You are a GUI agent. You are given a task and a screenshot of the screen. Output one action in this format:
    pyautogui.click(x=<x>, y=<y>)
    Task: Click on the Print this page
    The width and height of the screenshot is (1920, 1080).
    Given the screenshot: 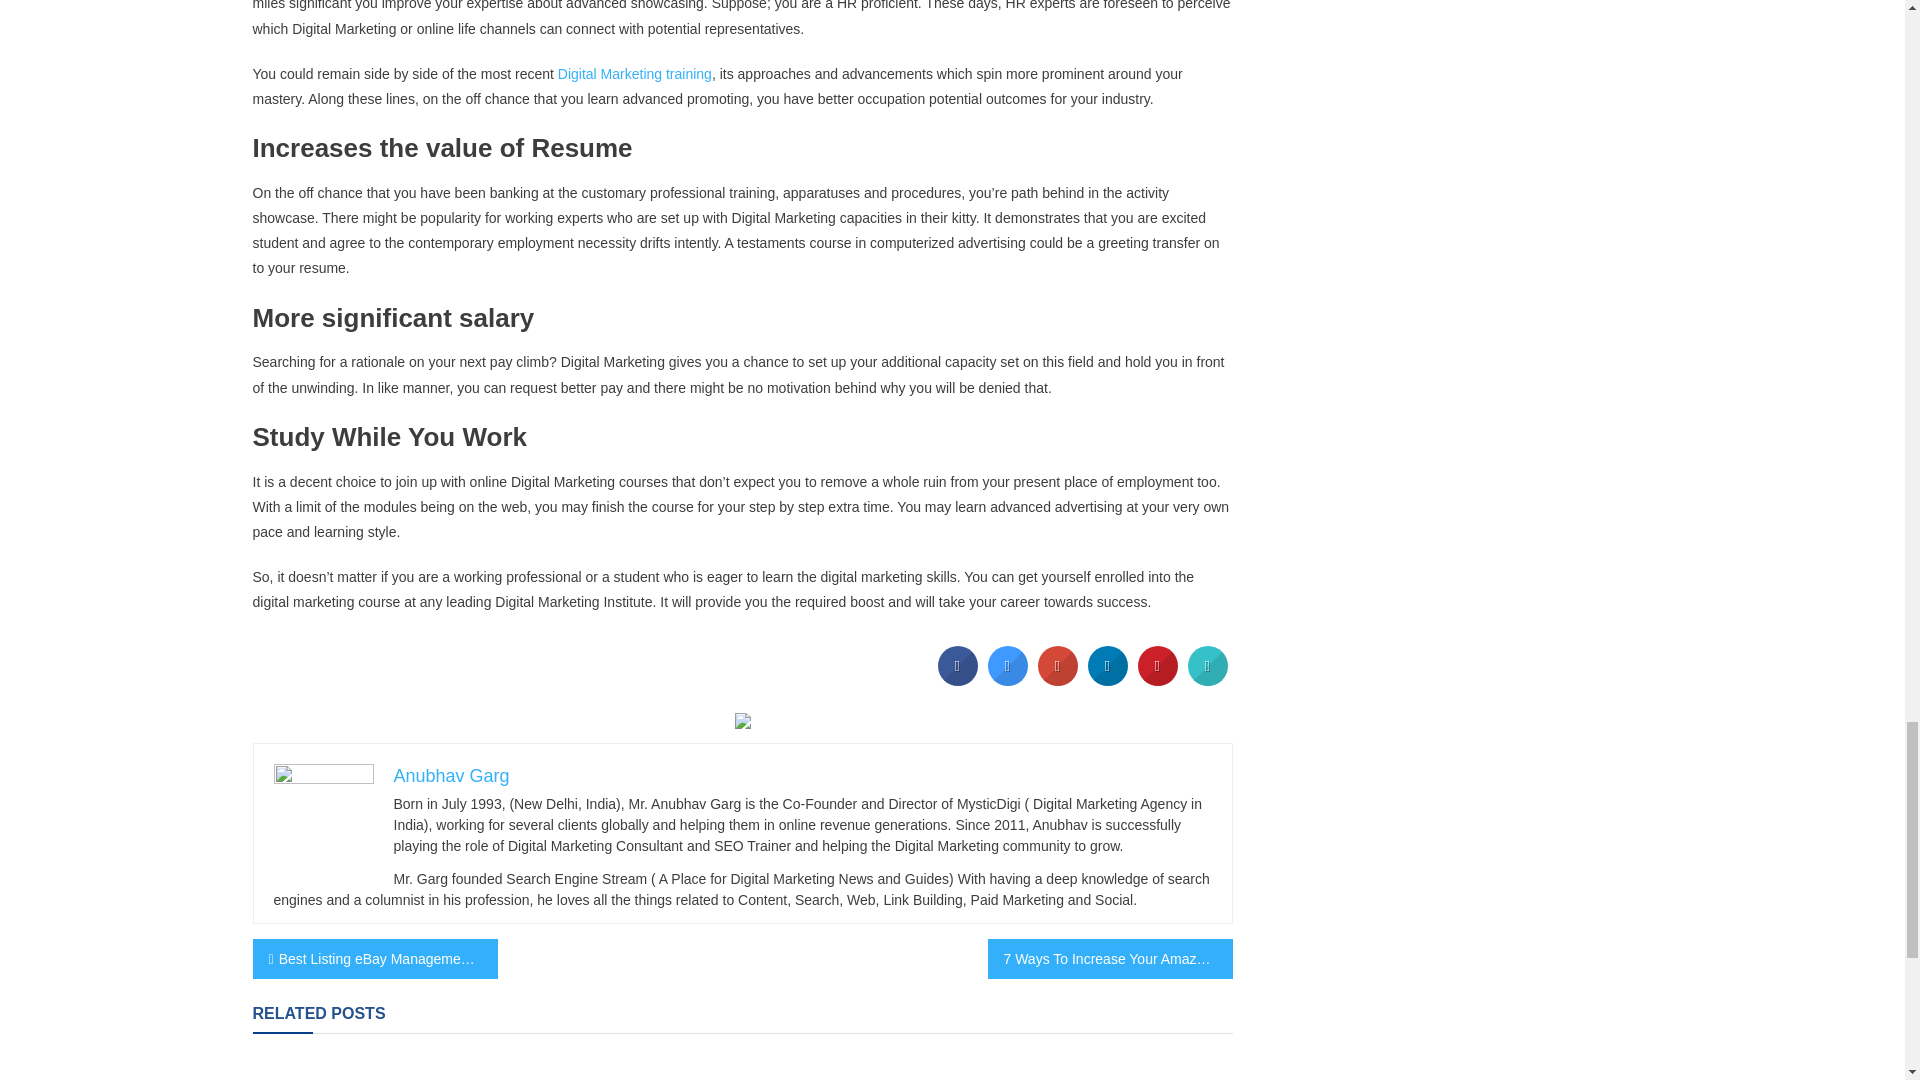 What is the action you would take?
    pyautogui.click(x=1208, y=680)
    